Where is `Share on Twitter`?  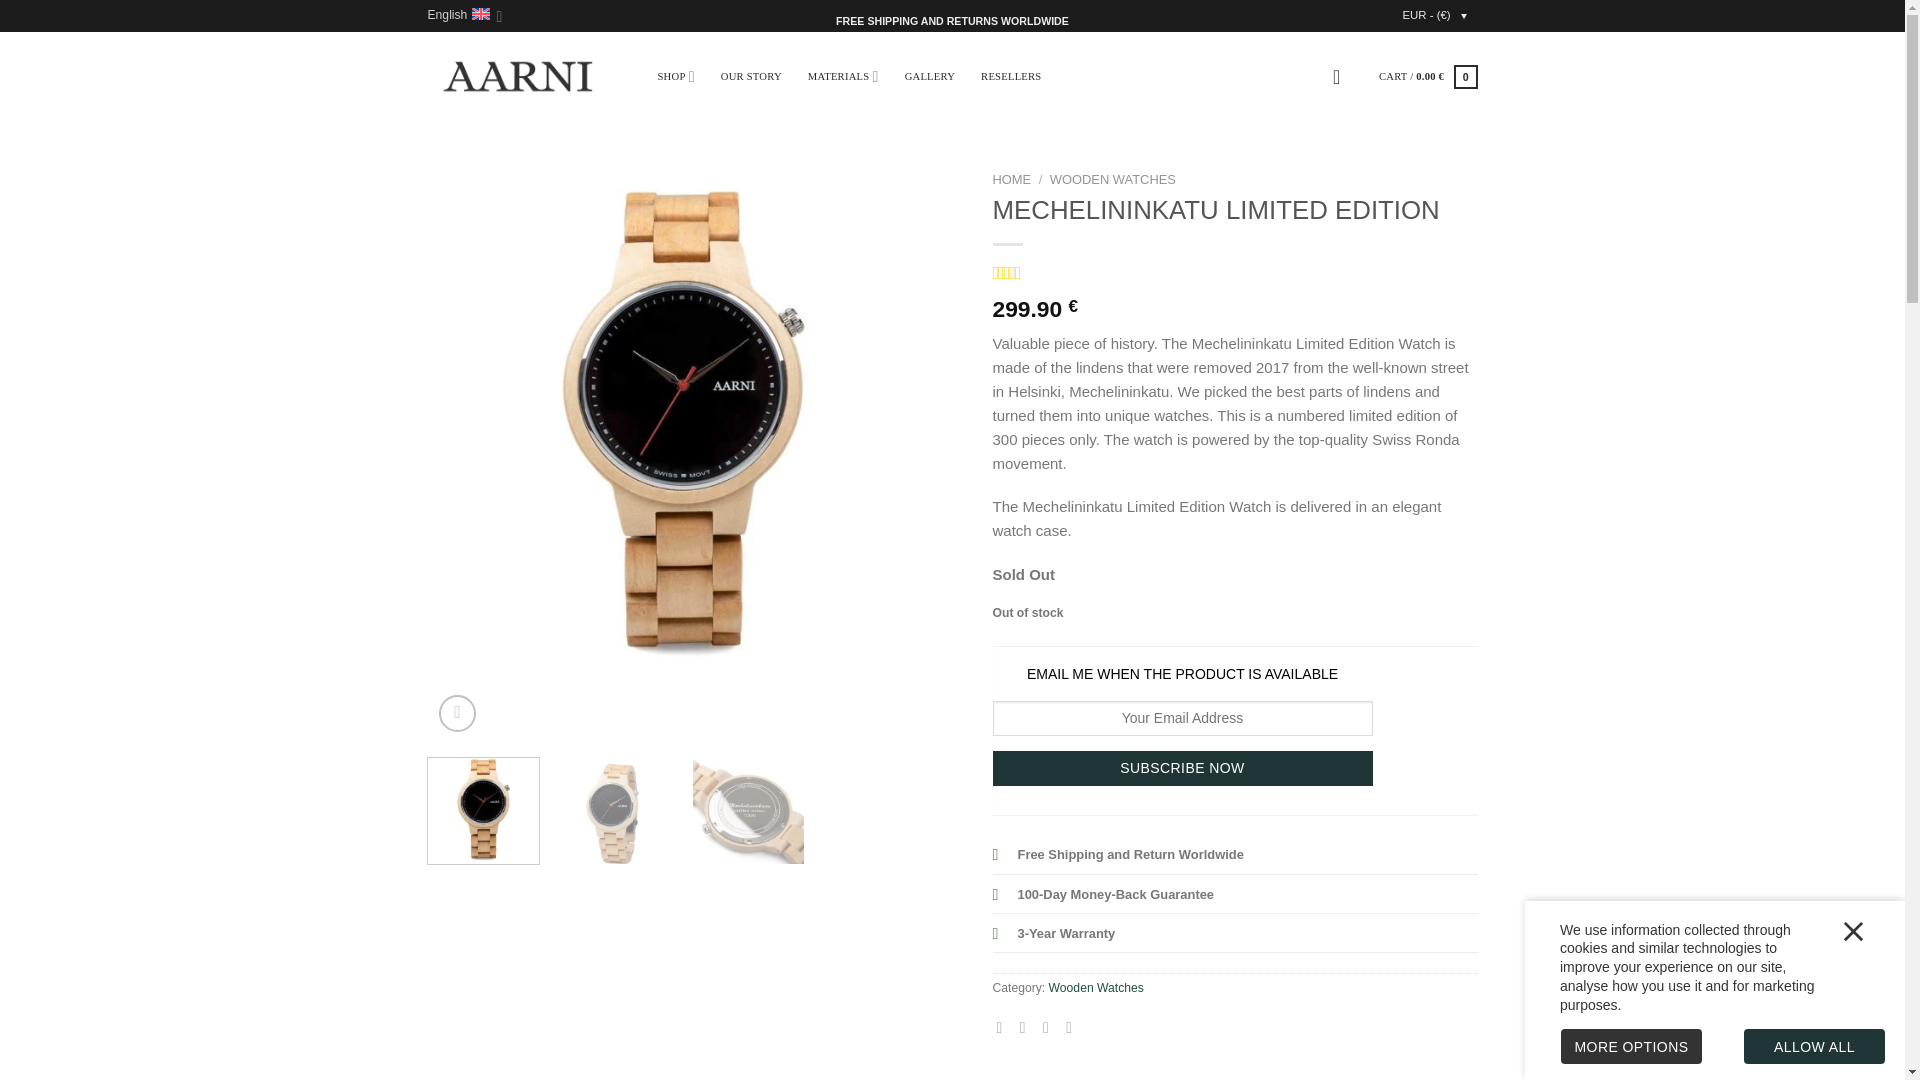 Share on Twitter is located at coordinates (1028, 1027).